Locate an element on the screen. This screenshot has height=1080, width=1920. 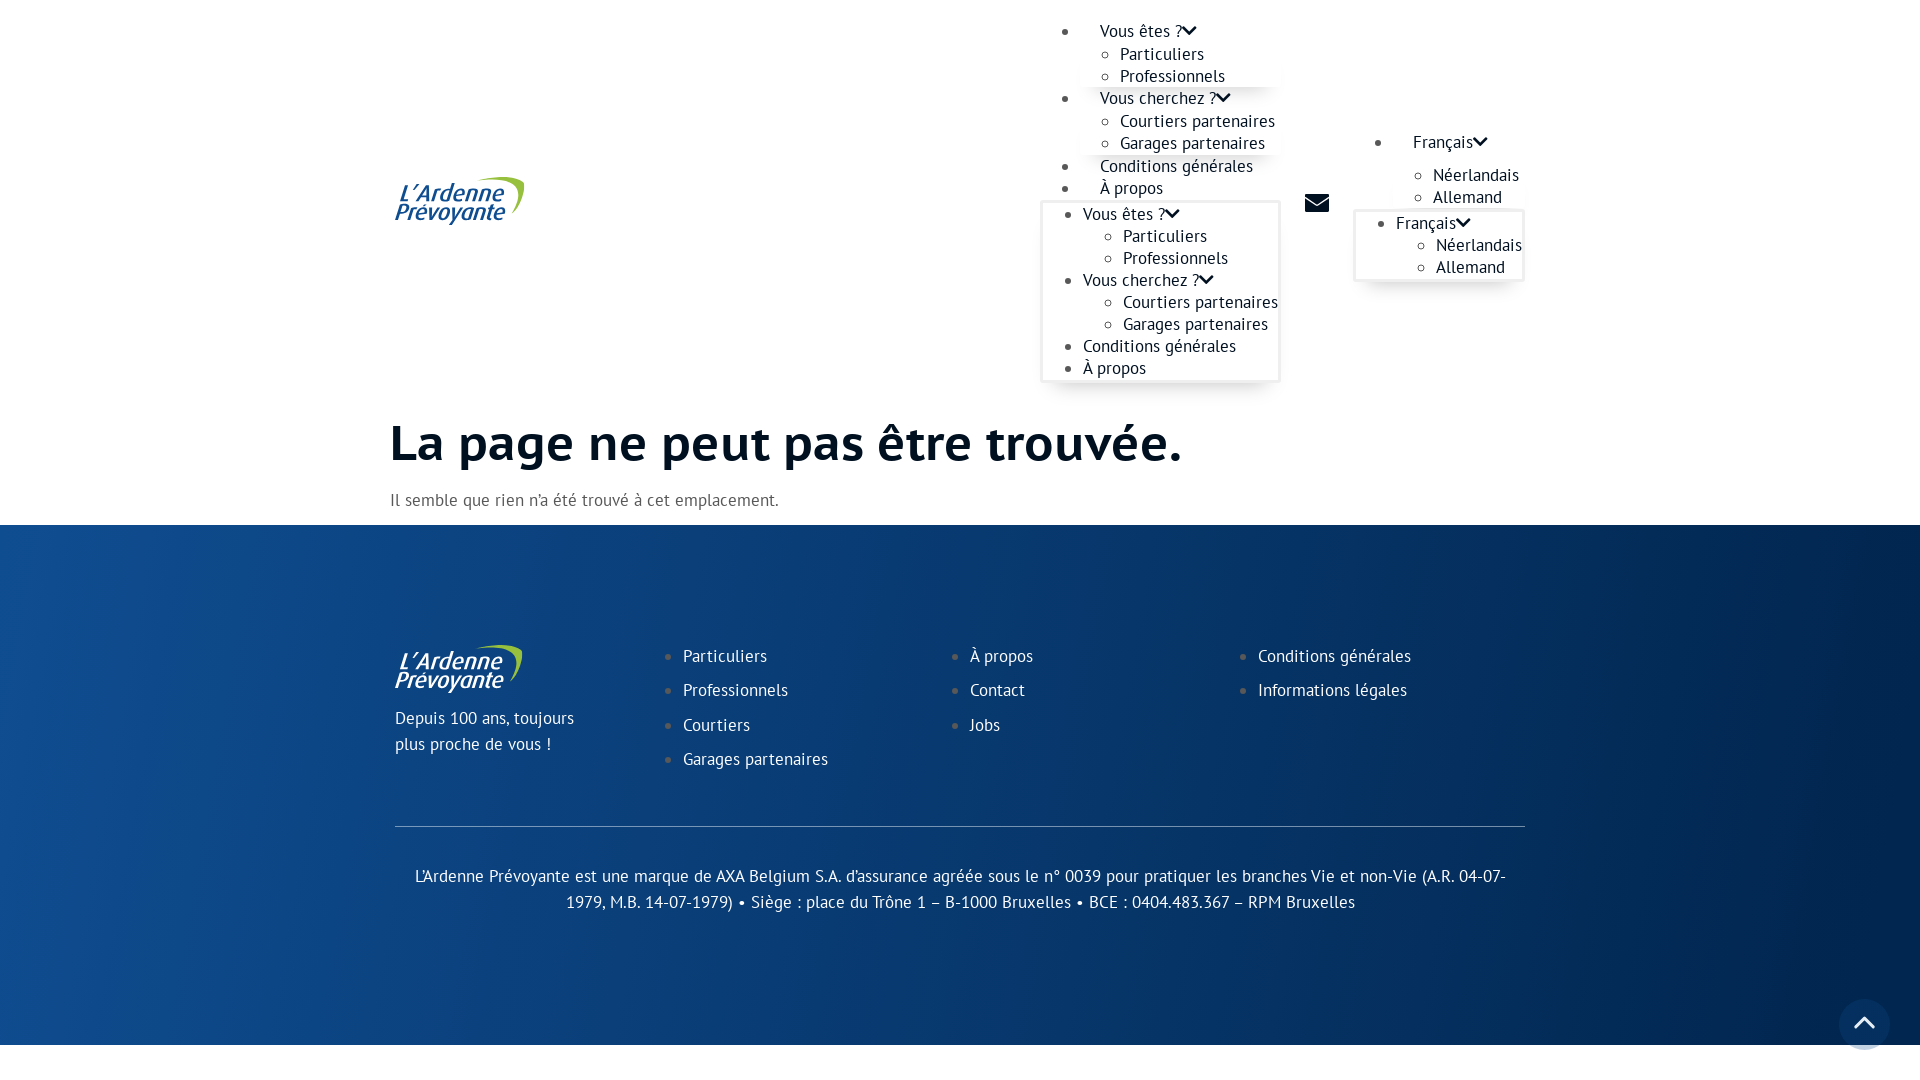
Vous cherchez ? is located at coordinates (1166, 98).